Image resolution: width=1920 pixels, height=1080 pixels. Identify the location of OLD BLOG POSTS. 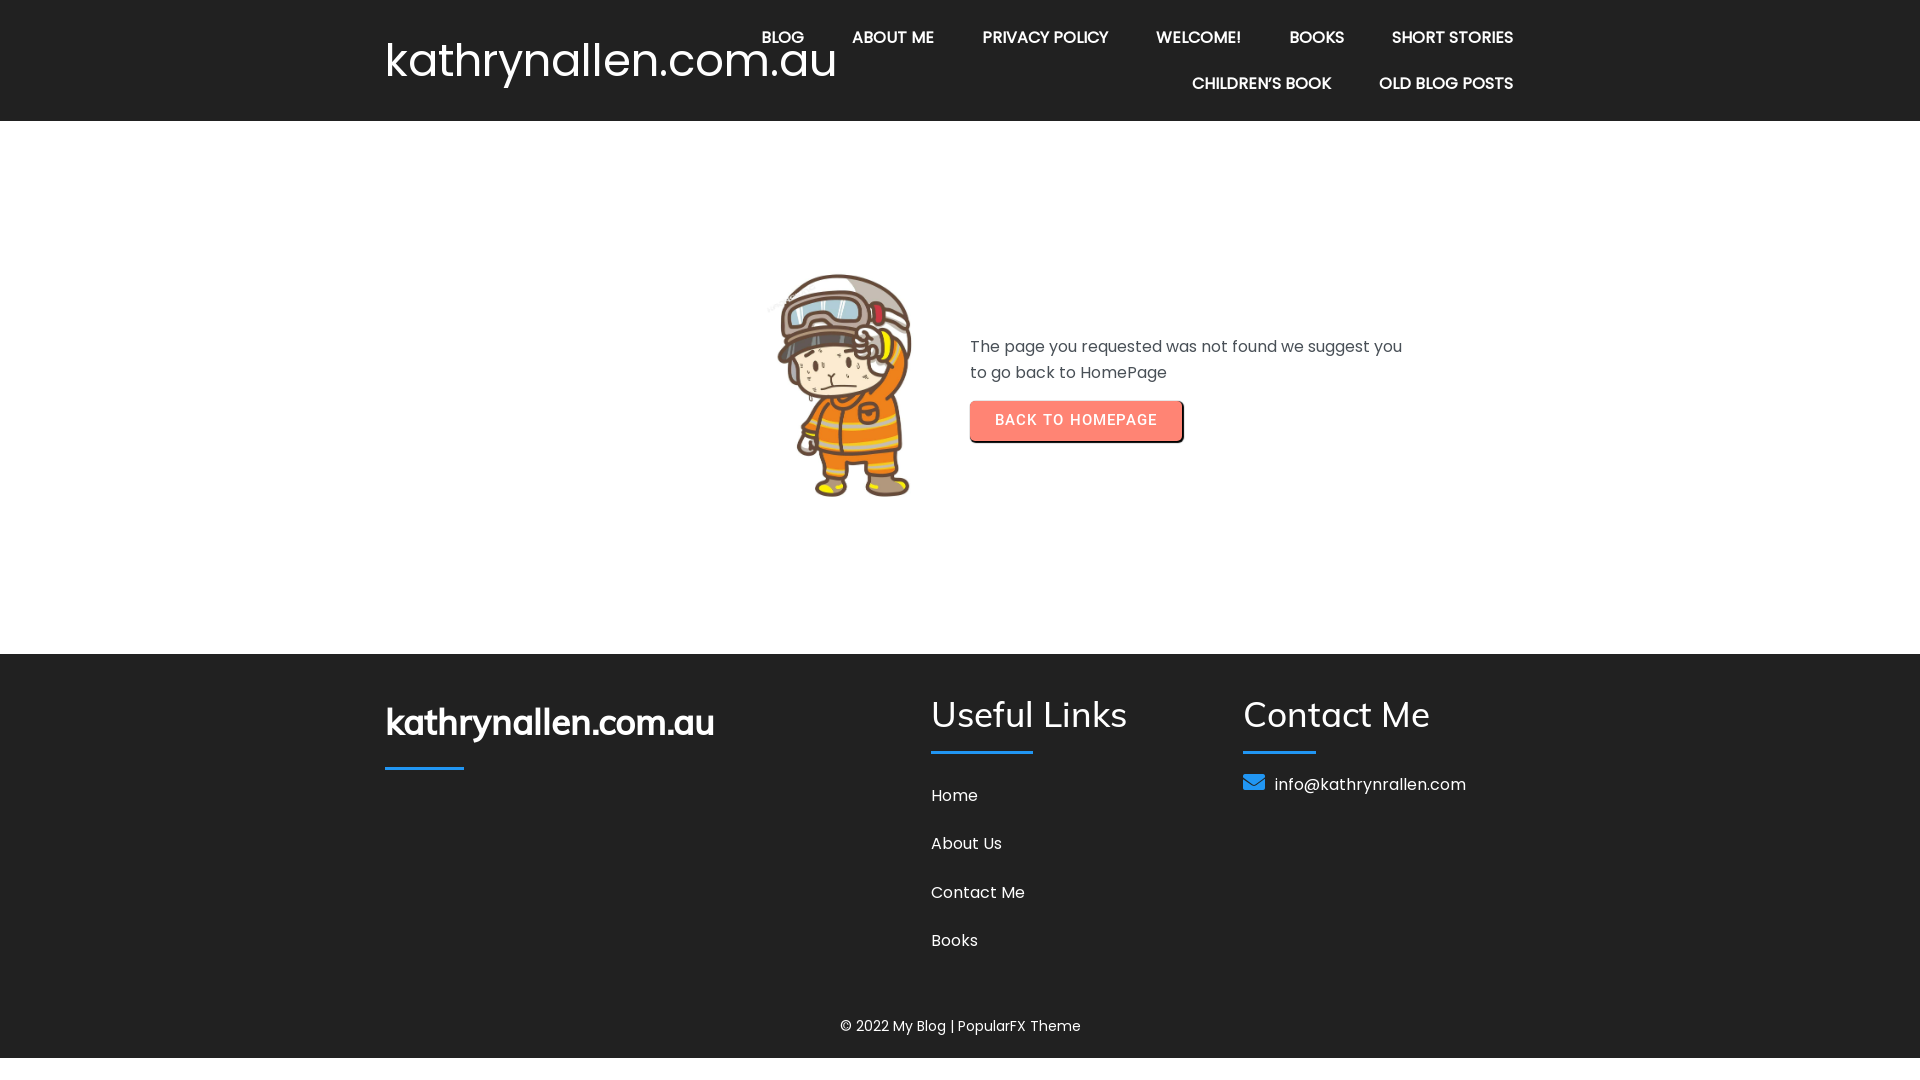
(1446, 84).